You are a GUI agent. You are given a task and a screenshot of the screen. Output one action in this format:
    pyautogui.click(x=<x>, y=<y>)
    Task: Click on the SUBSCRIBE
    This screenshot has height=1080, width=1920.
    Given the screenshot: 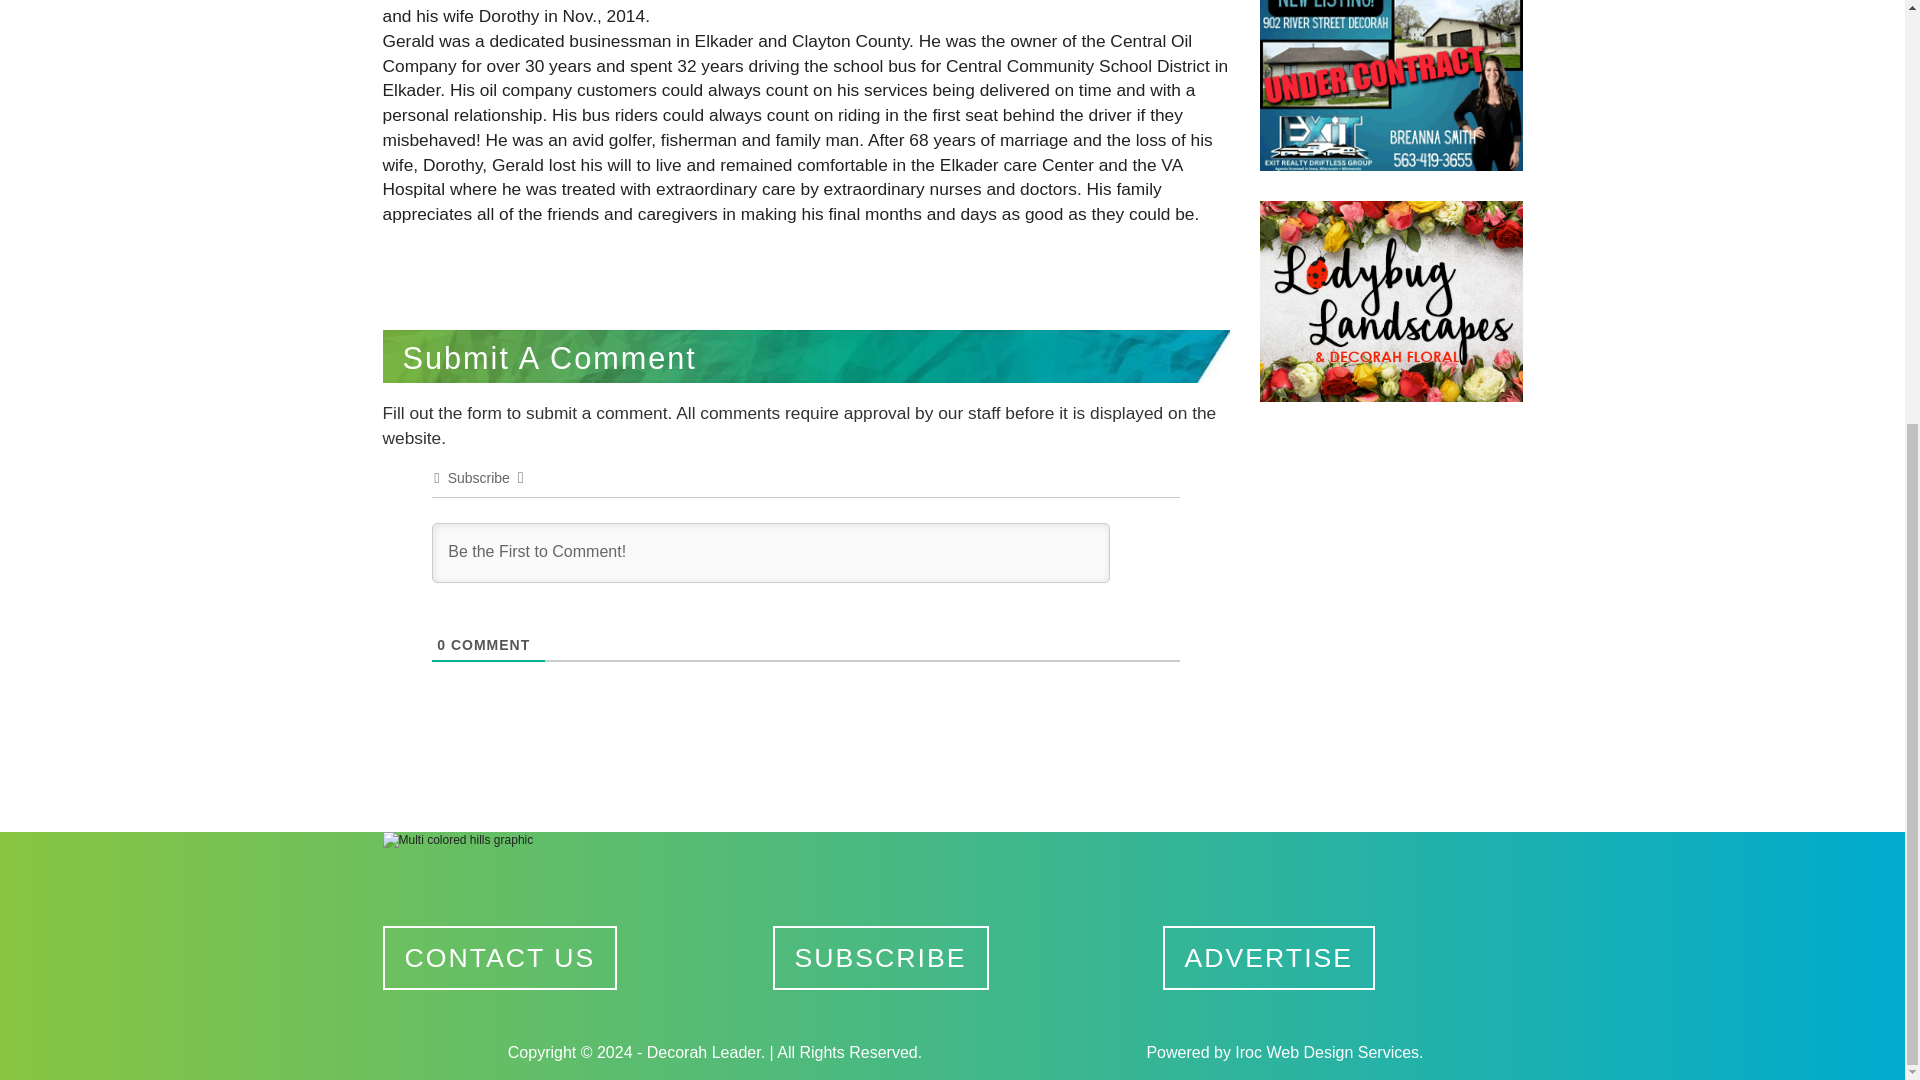 What is the action you would take?
    pyautogui.click(x=880, y=958)
    